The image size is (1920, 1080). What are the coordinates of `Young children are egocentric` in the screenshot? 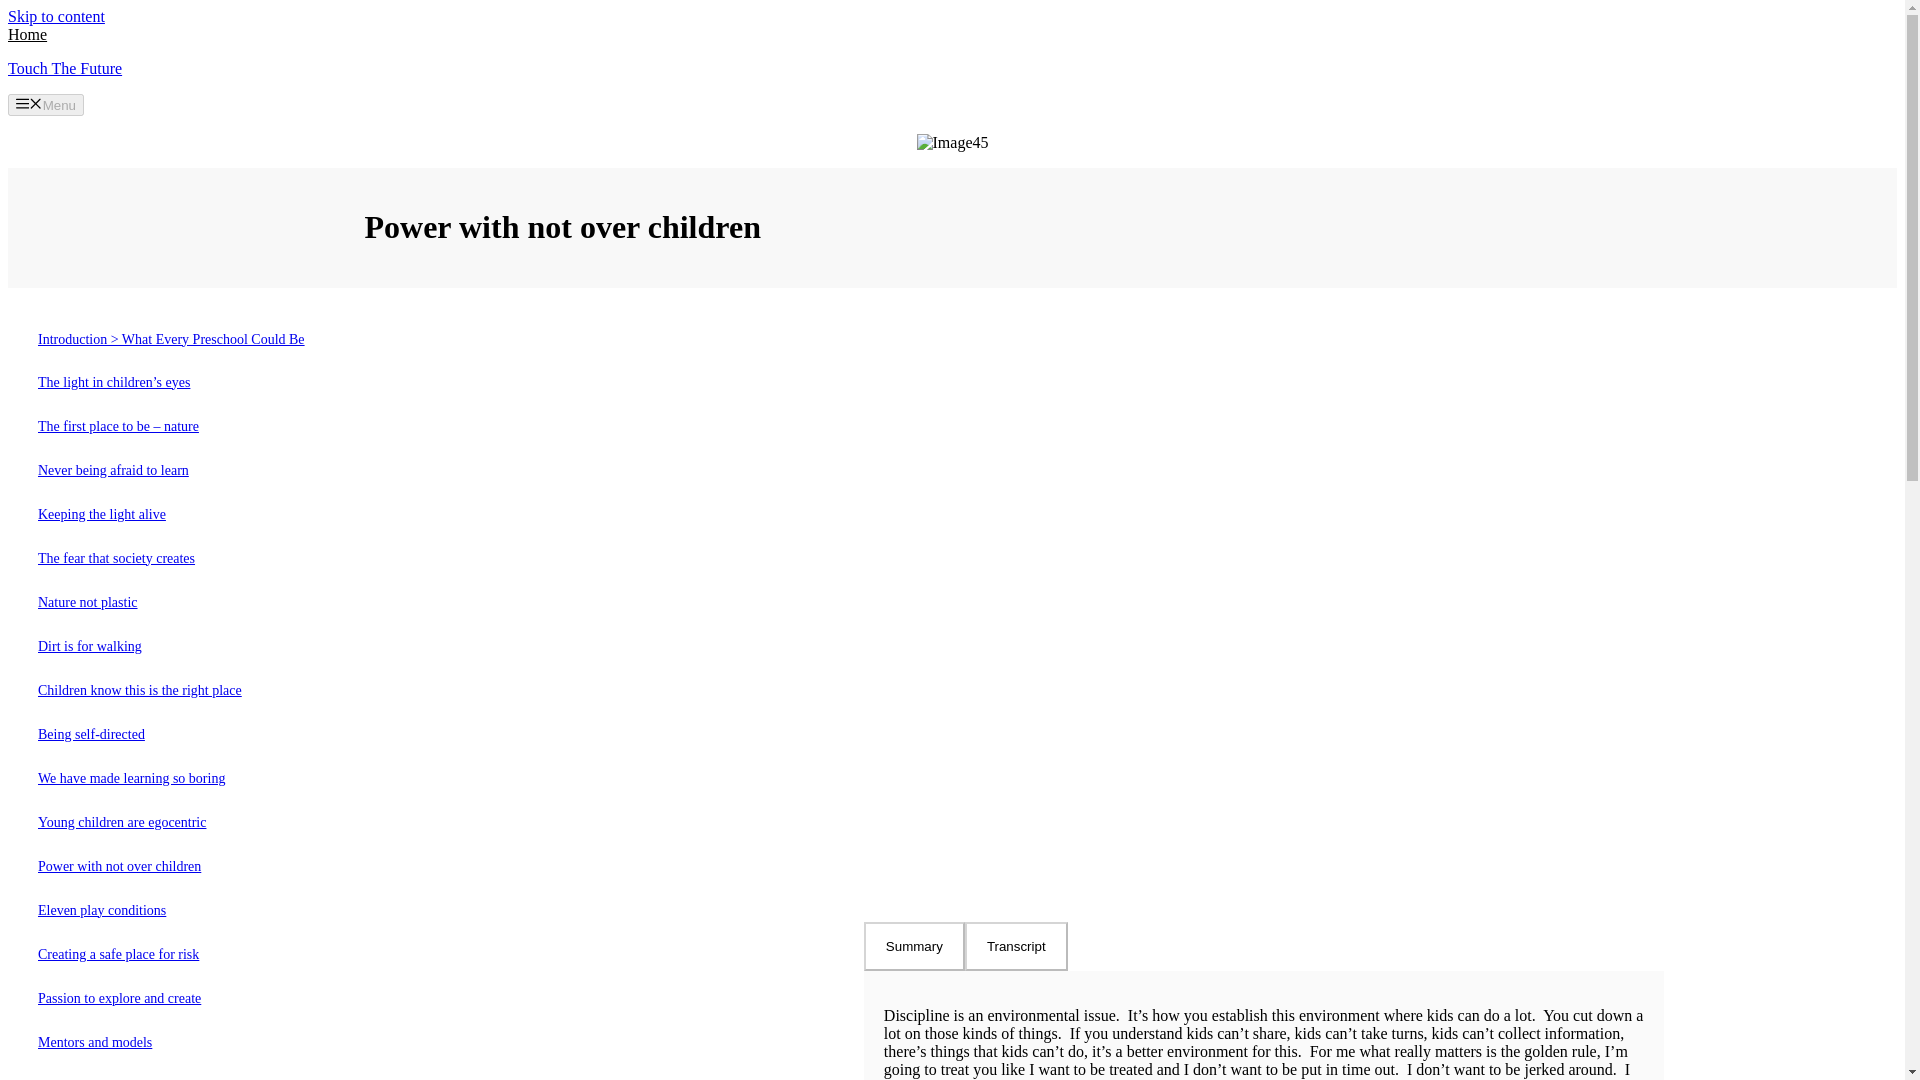 It's located at (122, 823).